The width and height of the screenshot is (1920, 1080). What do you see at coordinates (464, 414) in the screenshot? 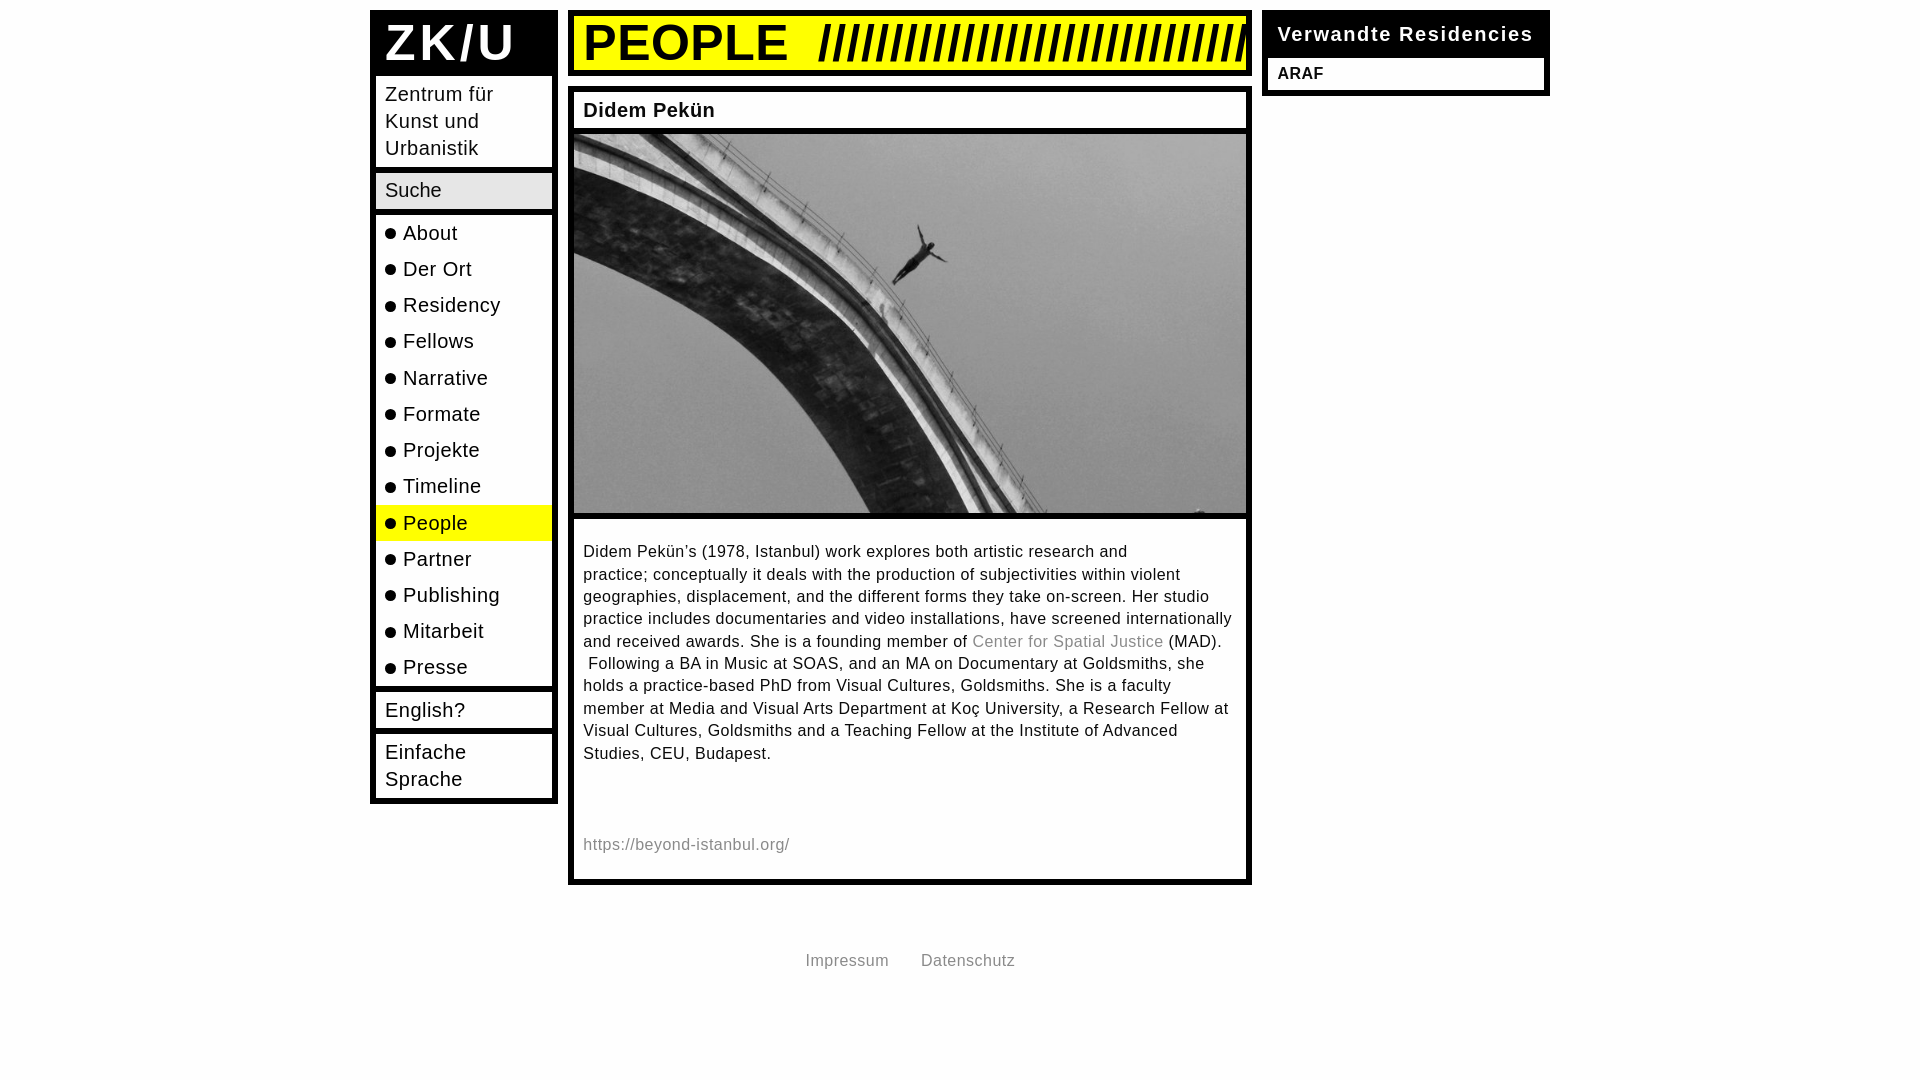
I see `Formate` at bounding box center [464, 414].